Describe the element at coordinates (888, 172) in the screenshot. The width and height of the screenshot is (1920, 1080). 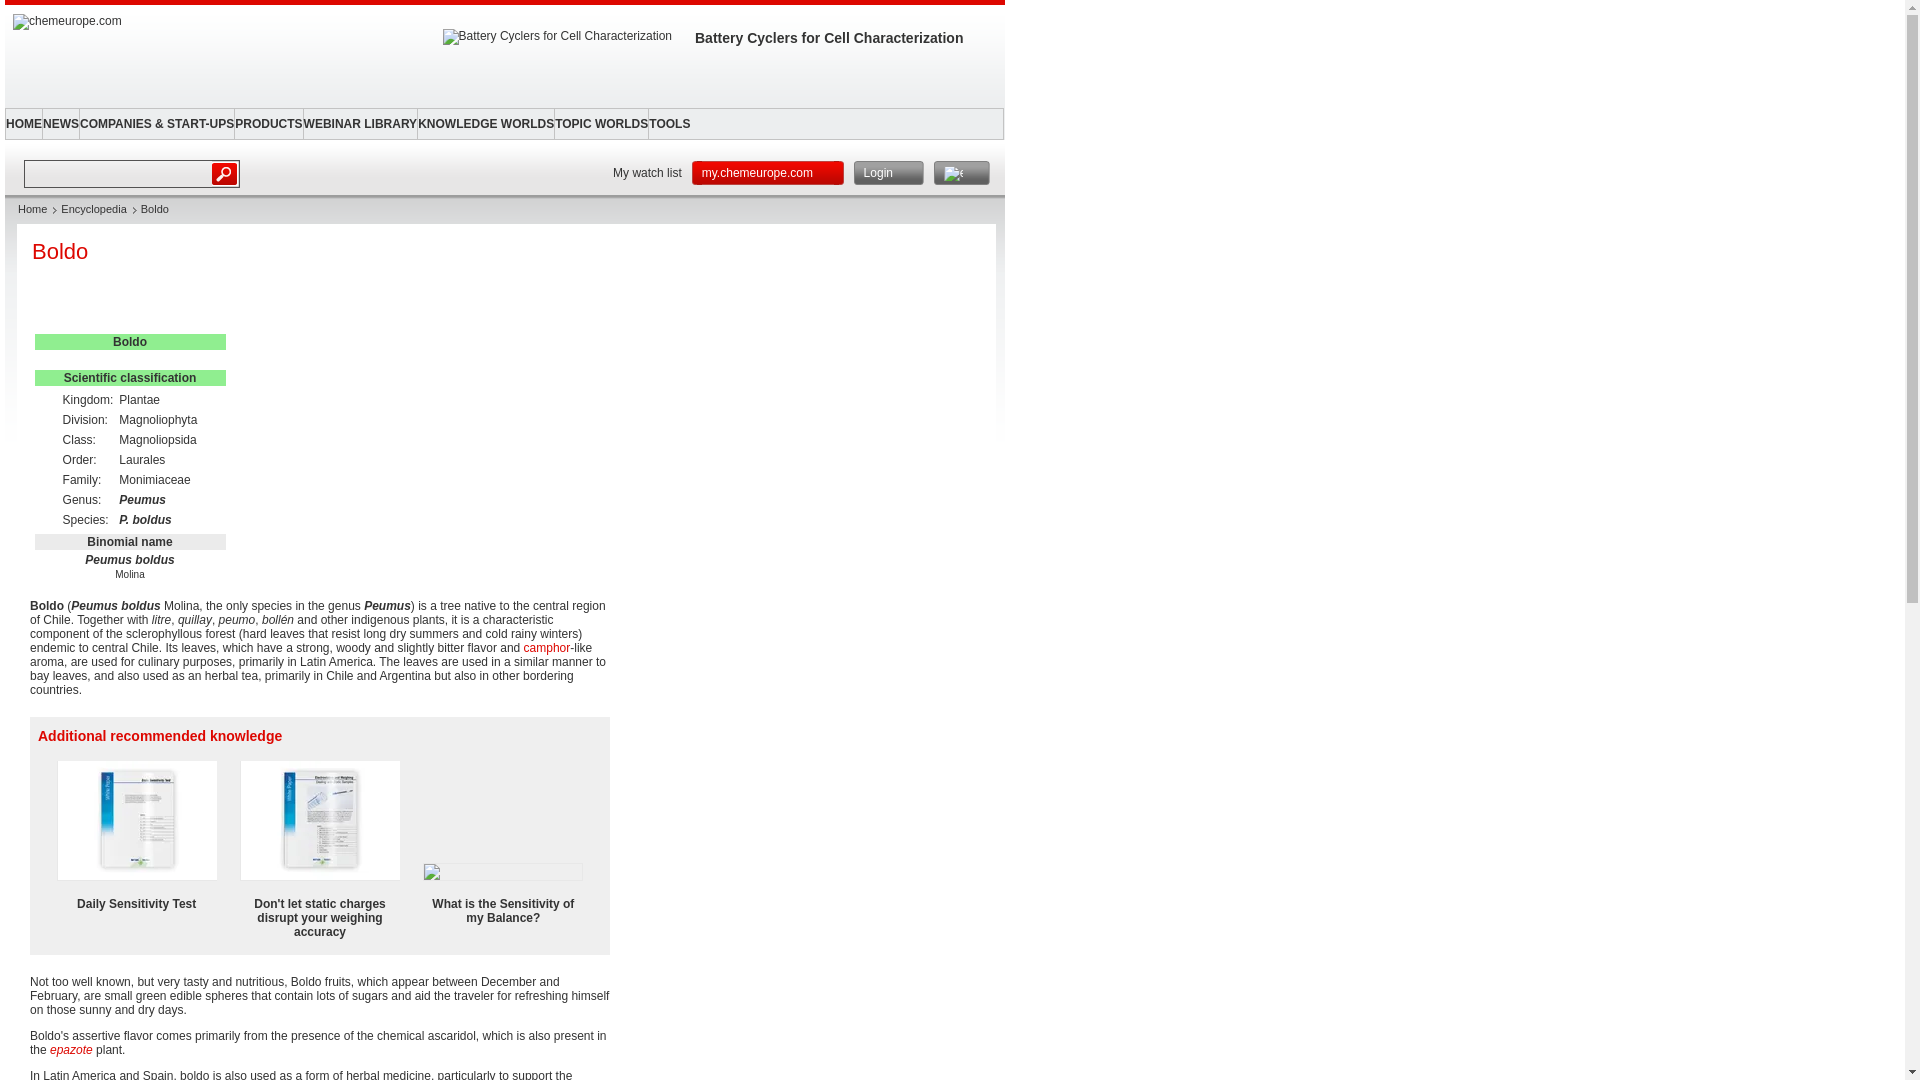
I see `Login  ` at that location.